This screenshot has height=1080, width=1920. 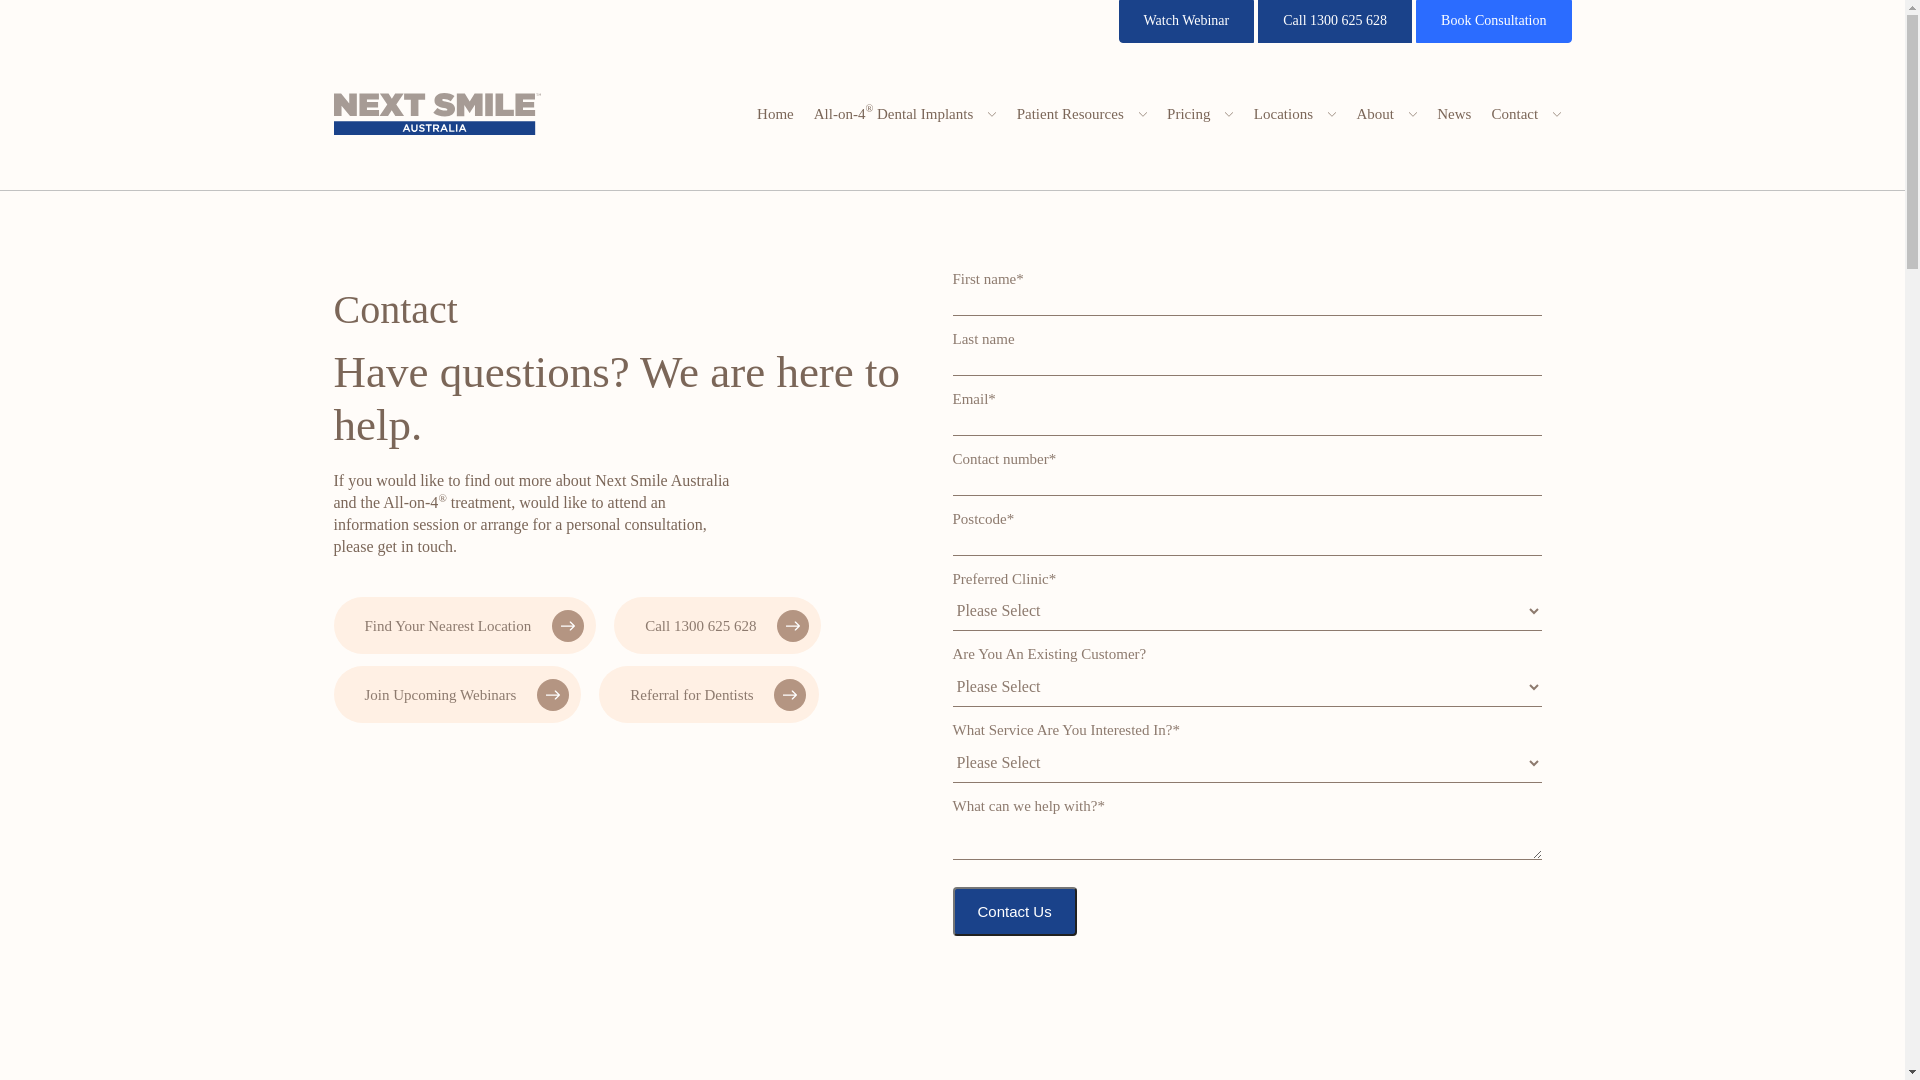 What do you see at coordinates (708, 694) in the screenshot?
I see `Referral for Dentists` at bounding box center [708, 694].